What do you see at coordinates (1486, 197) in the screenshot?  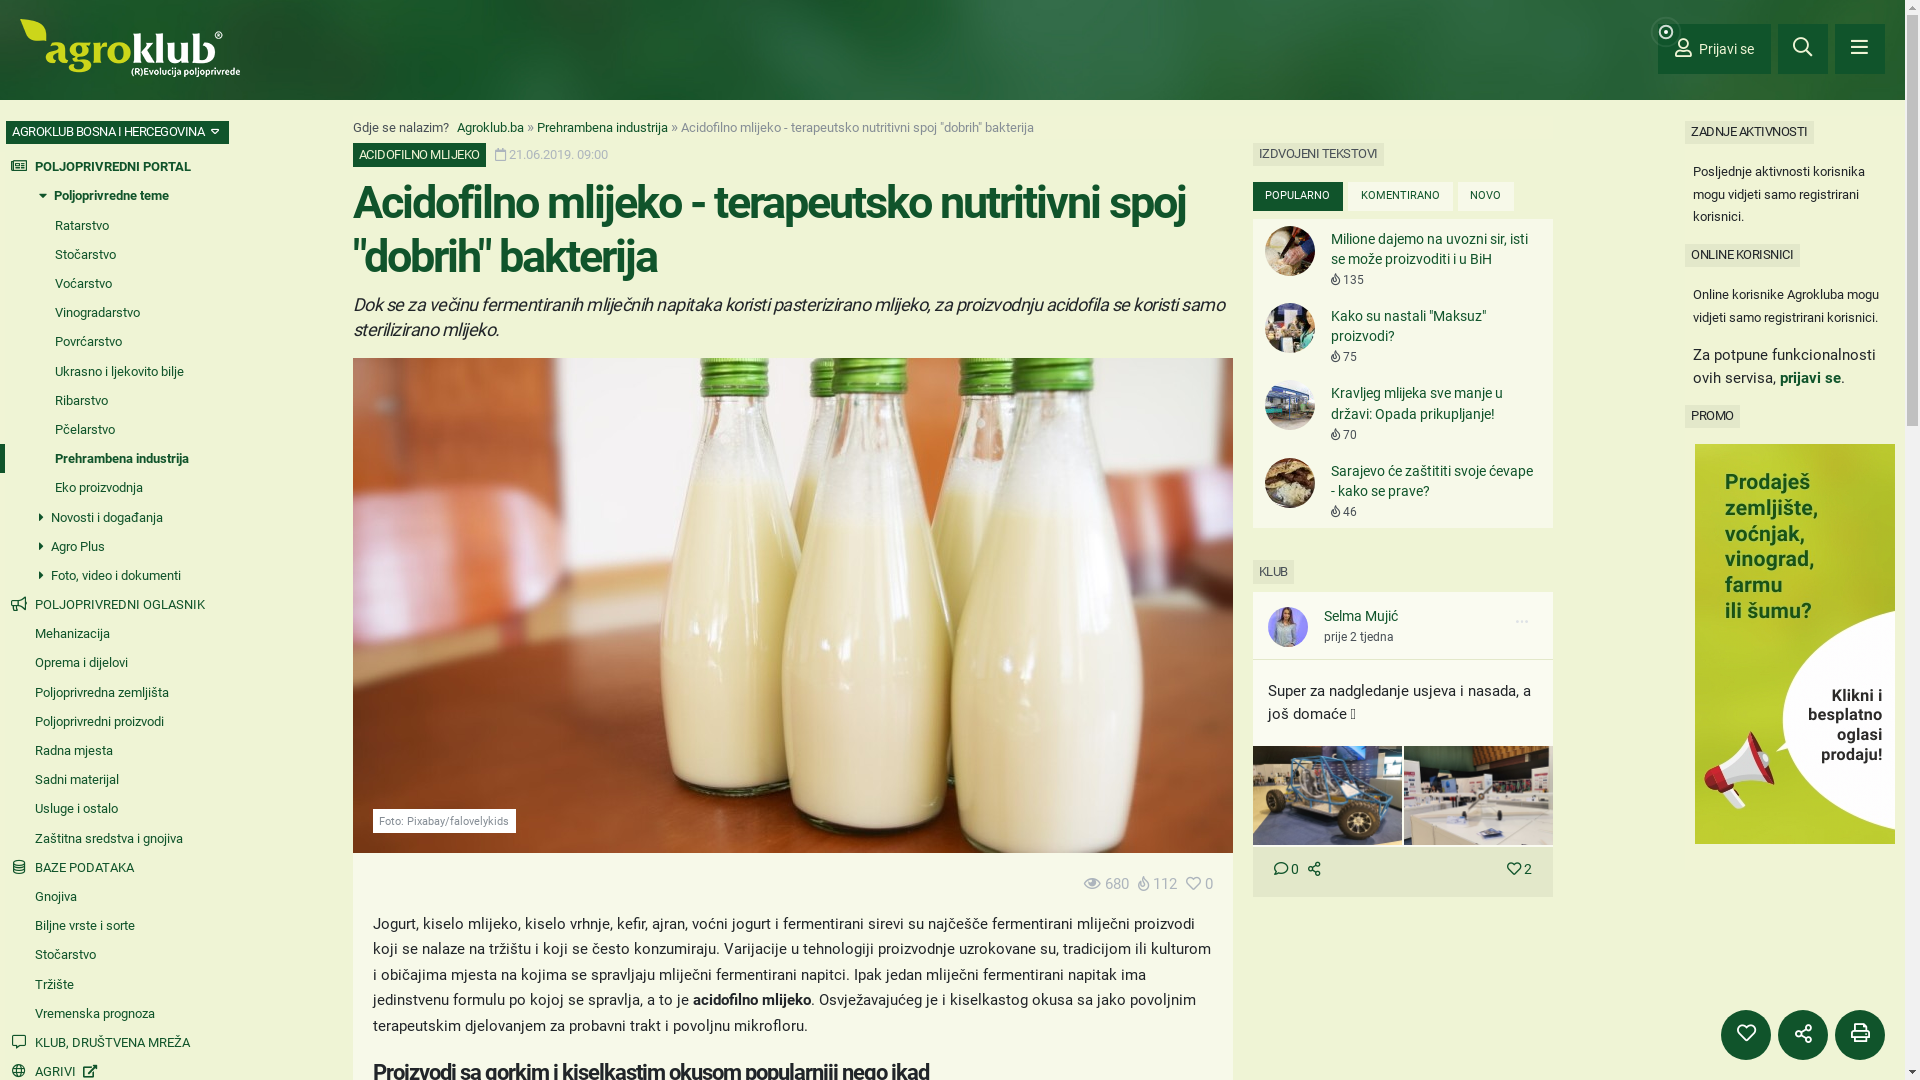 I see `NOVO` at bounding box center [1486, 197].